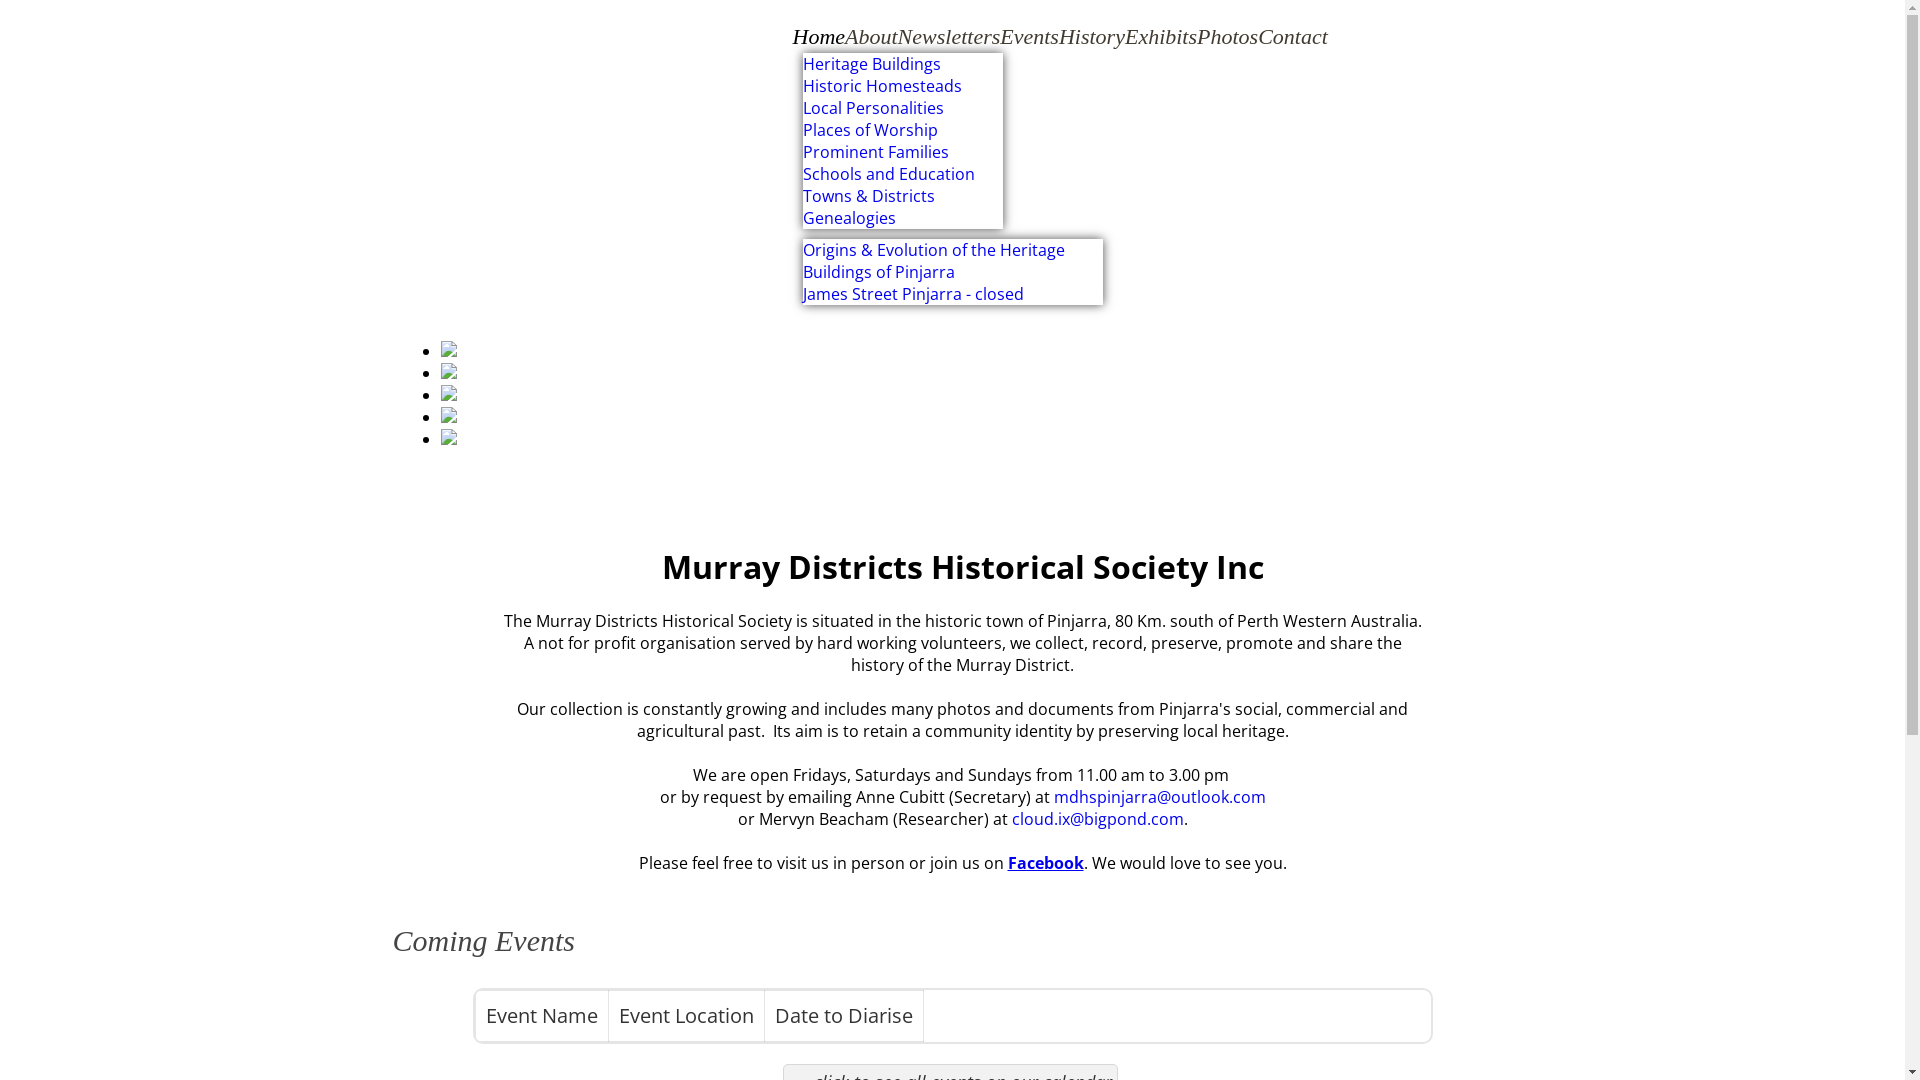  What do you see at coordinates (950, 36) in the screenshot?
I see `Newsletters` at bounding box center [950, 36].